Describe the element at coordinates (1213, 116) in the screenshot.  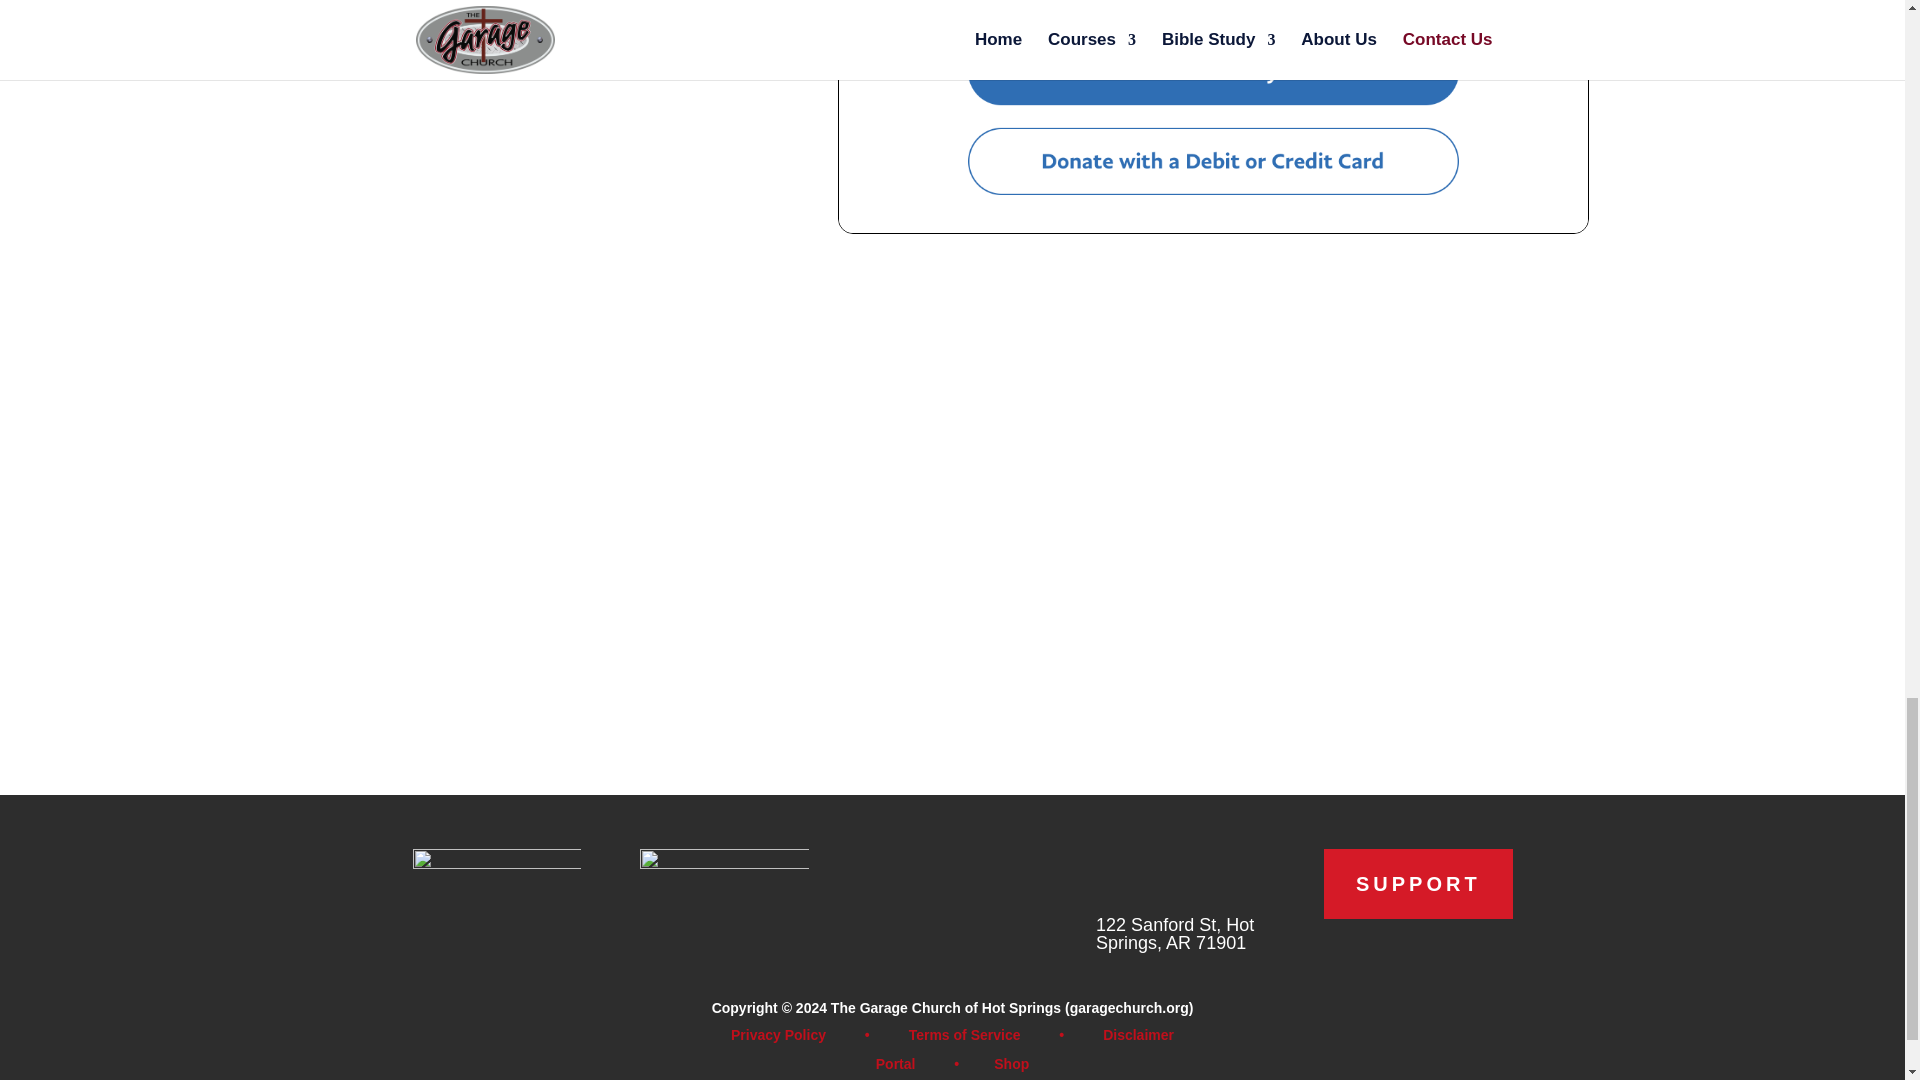
I see `Give to Garage Church in Hot Spirngs Arkansas` at that location.